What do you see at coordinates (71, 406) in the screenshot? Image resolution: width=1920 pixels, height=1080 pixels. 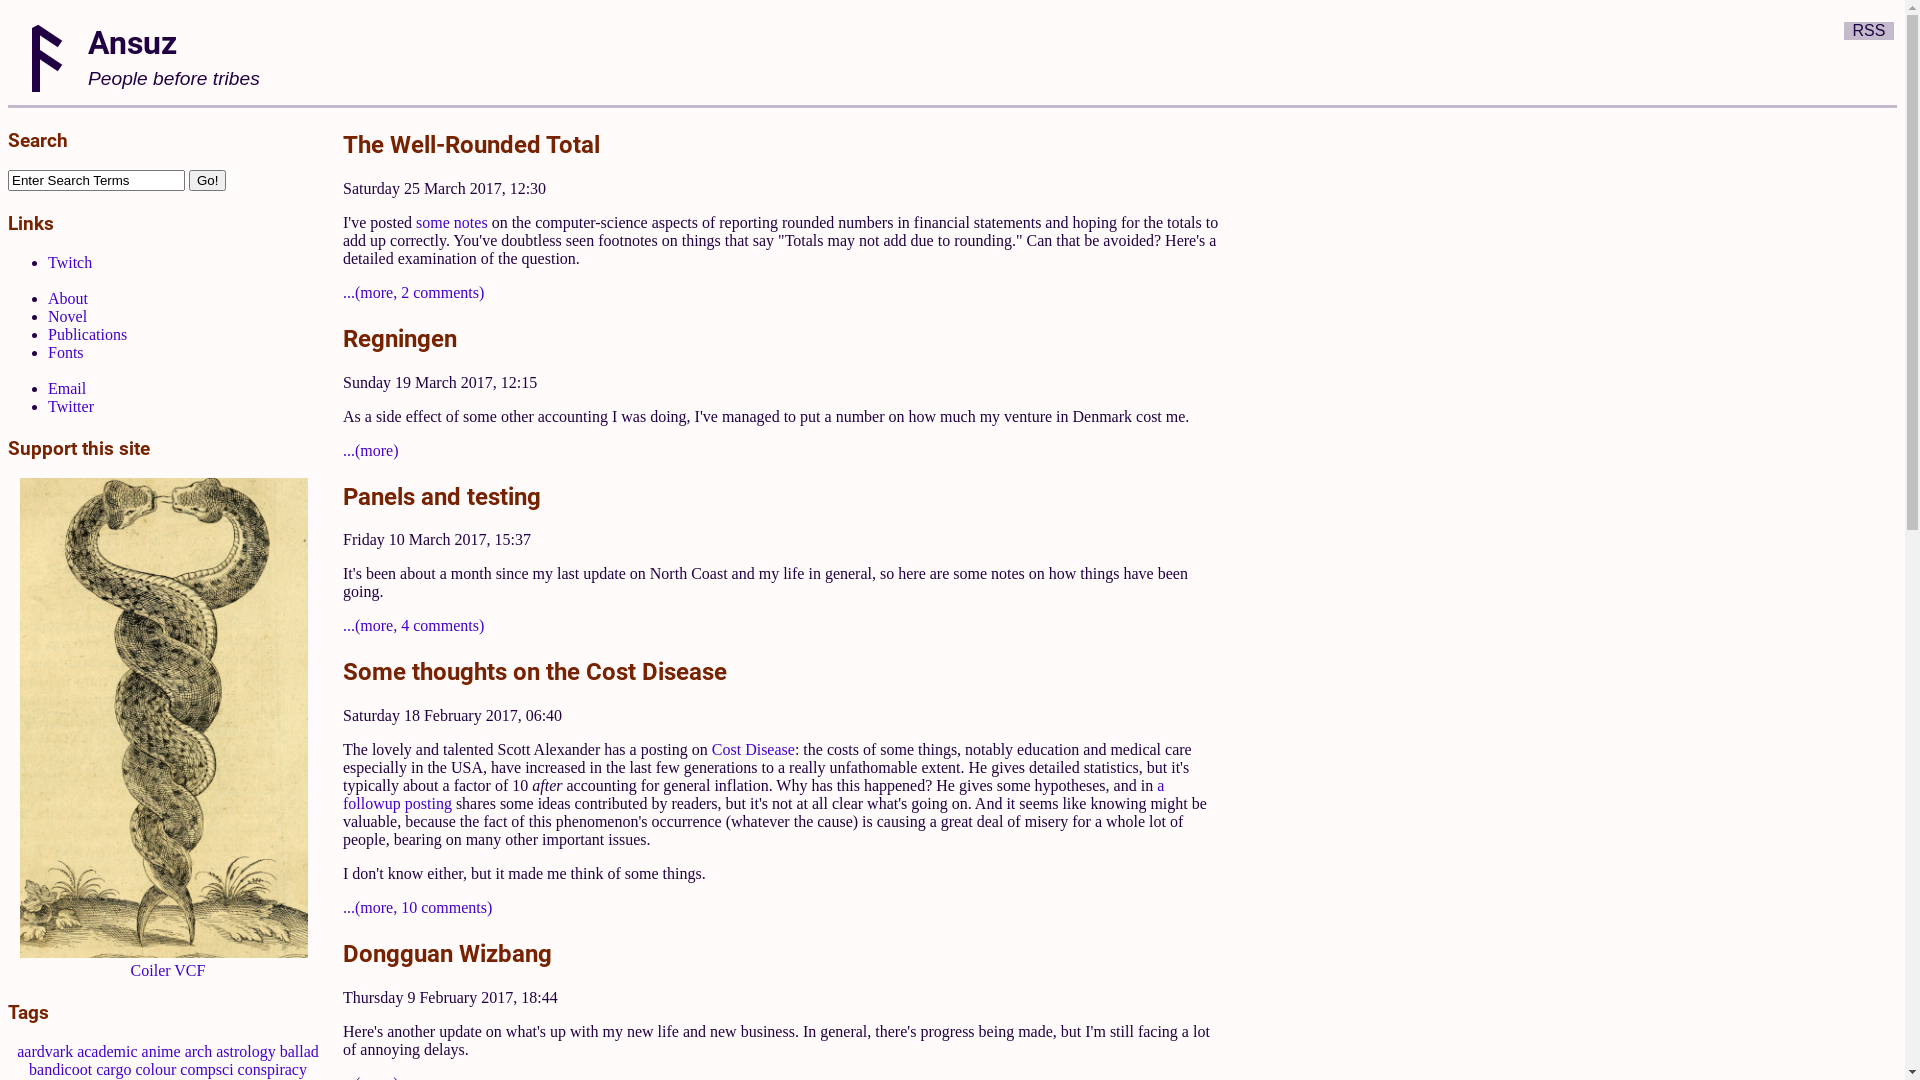 I see `Twitter` at bounding box center [71, 406].